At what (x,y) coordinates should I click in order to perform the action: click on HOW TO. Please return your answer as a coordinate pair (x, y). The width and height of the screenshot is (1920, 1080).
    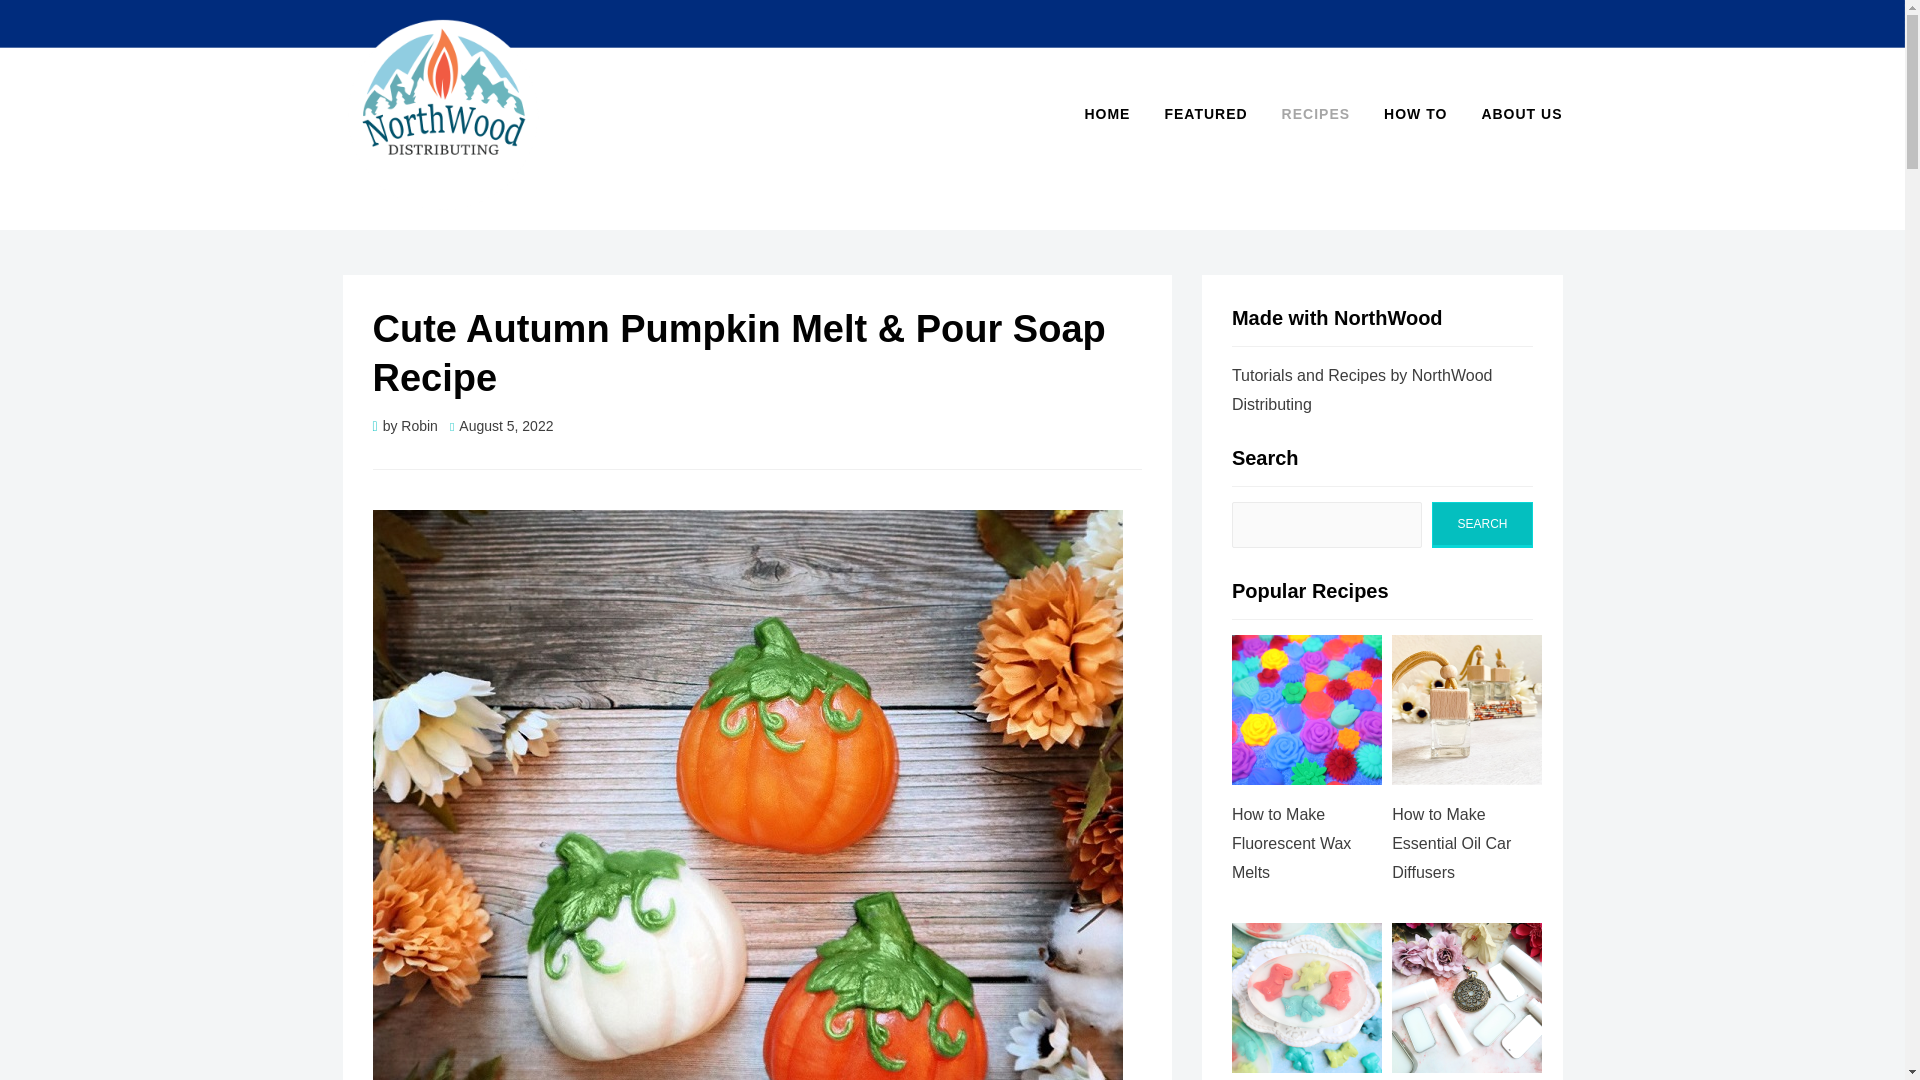
    Looking at the image, I should click on (1415, 114).